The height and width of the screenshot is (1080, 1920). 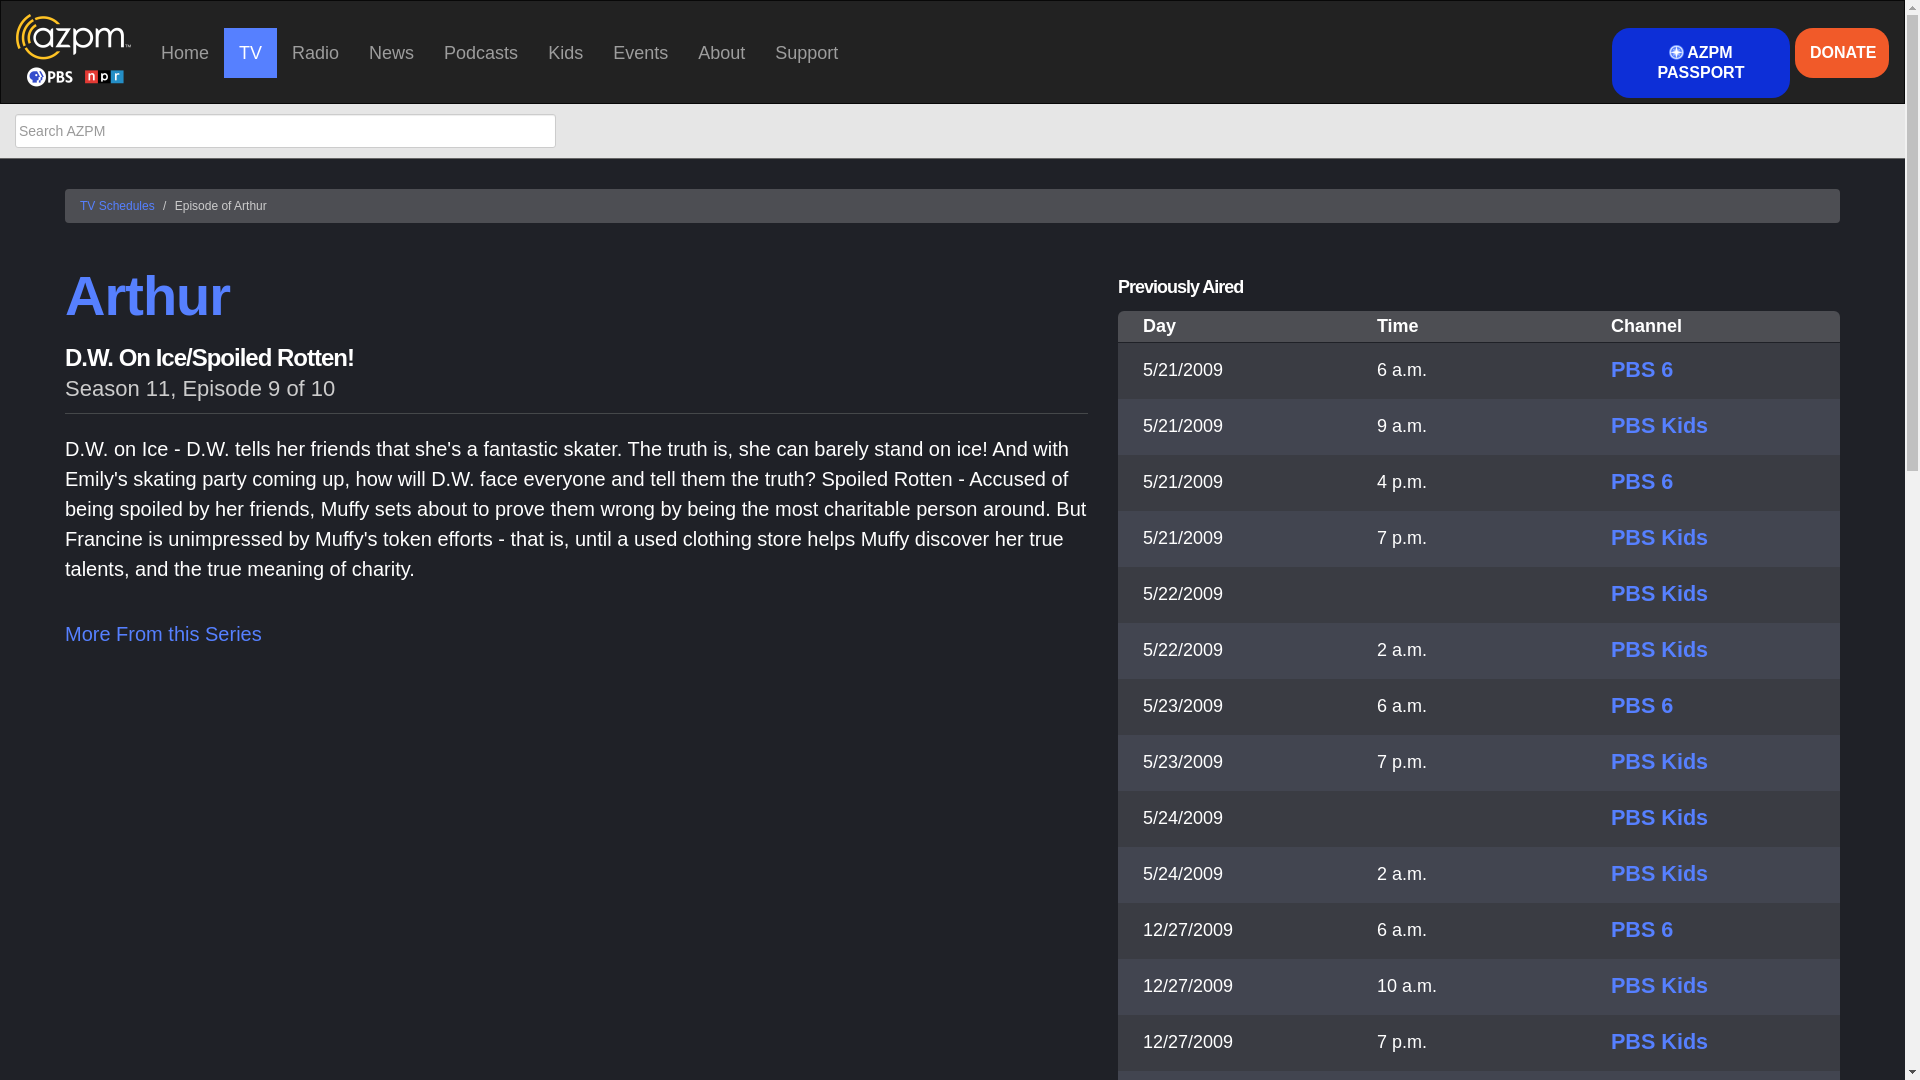 I want to click on Events, so click(x=640, y=52).